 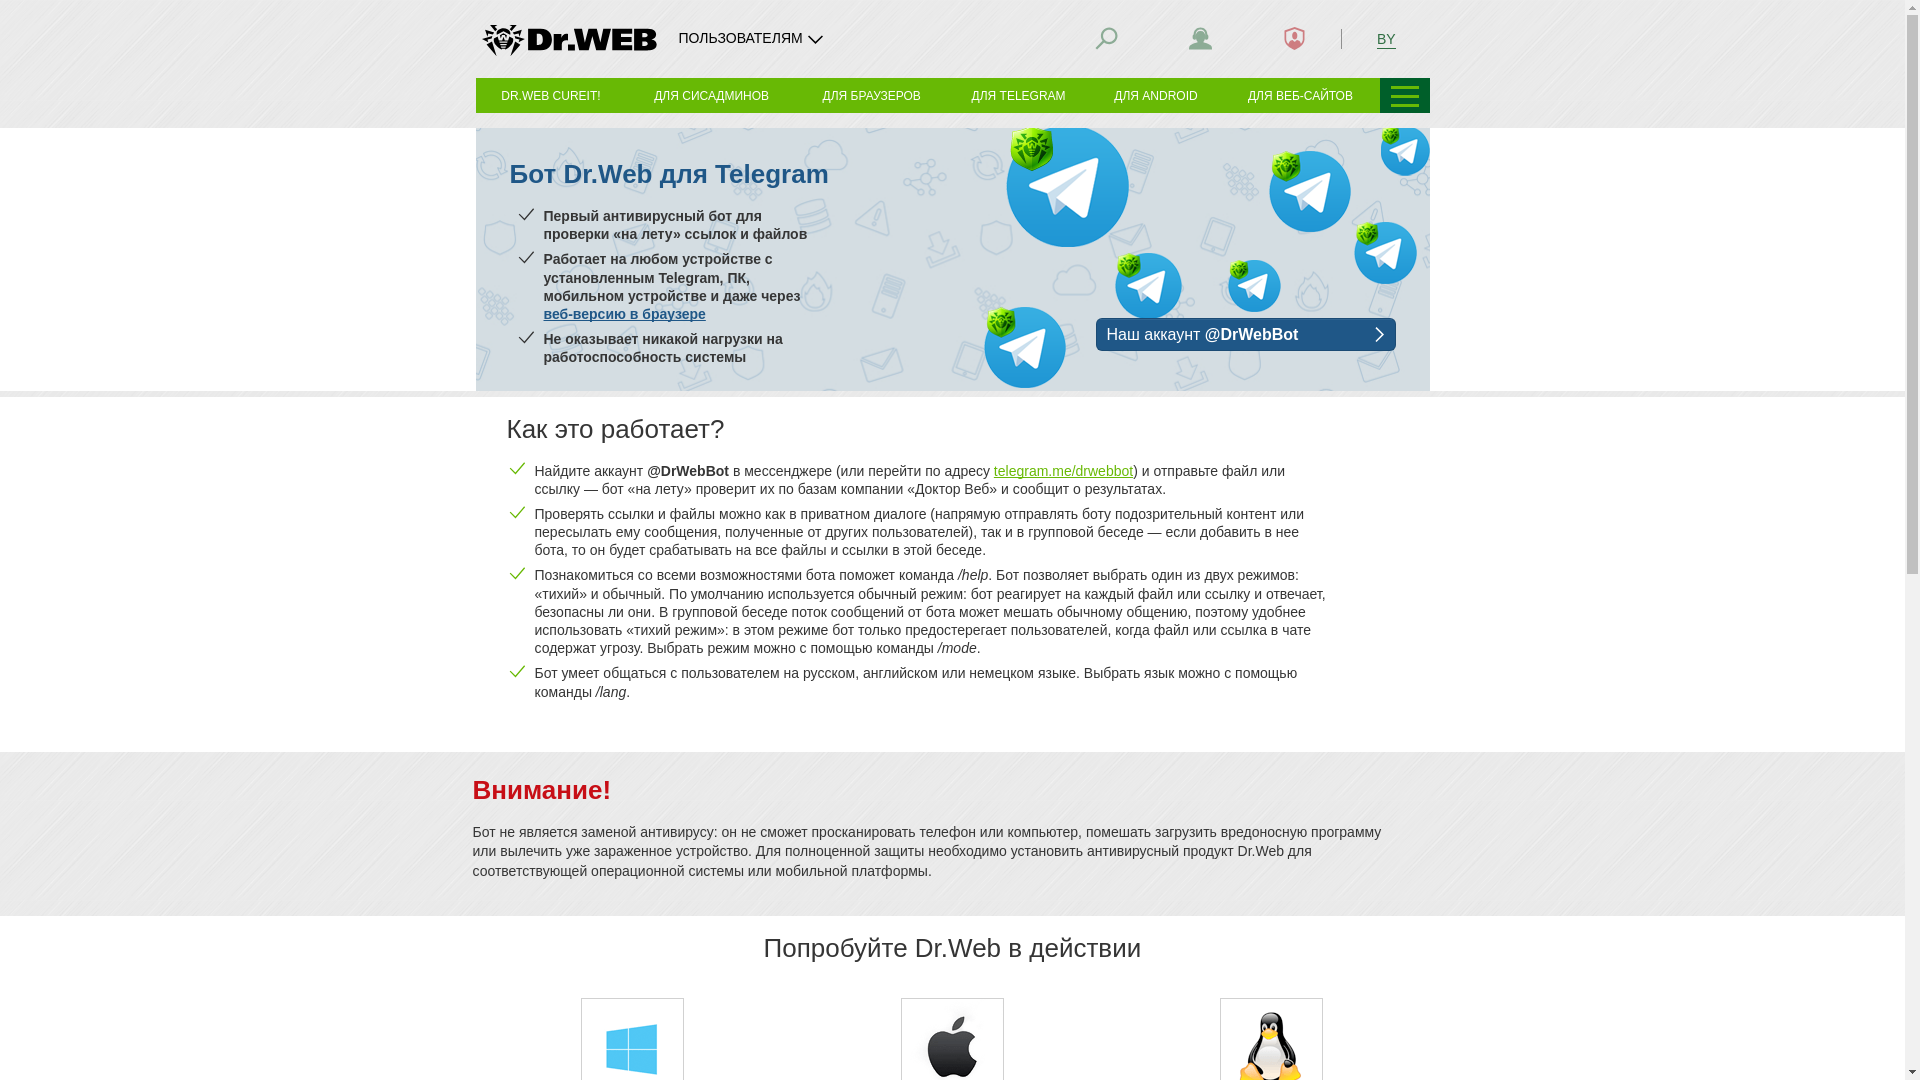 What do you see at coordinates (1064, 471) in the screenshot?
I see `telegram.me/drwebbot` at bounding box center [1064, 471].